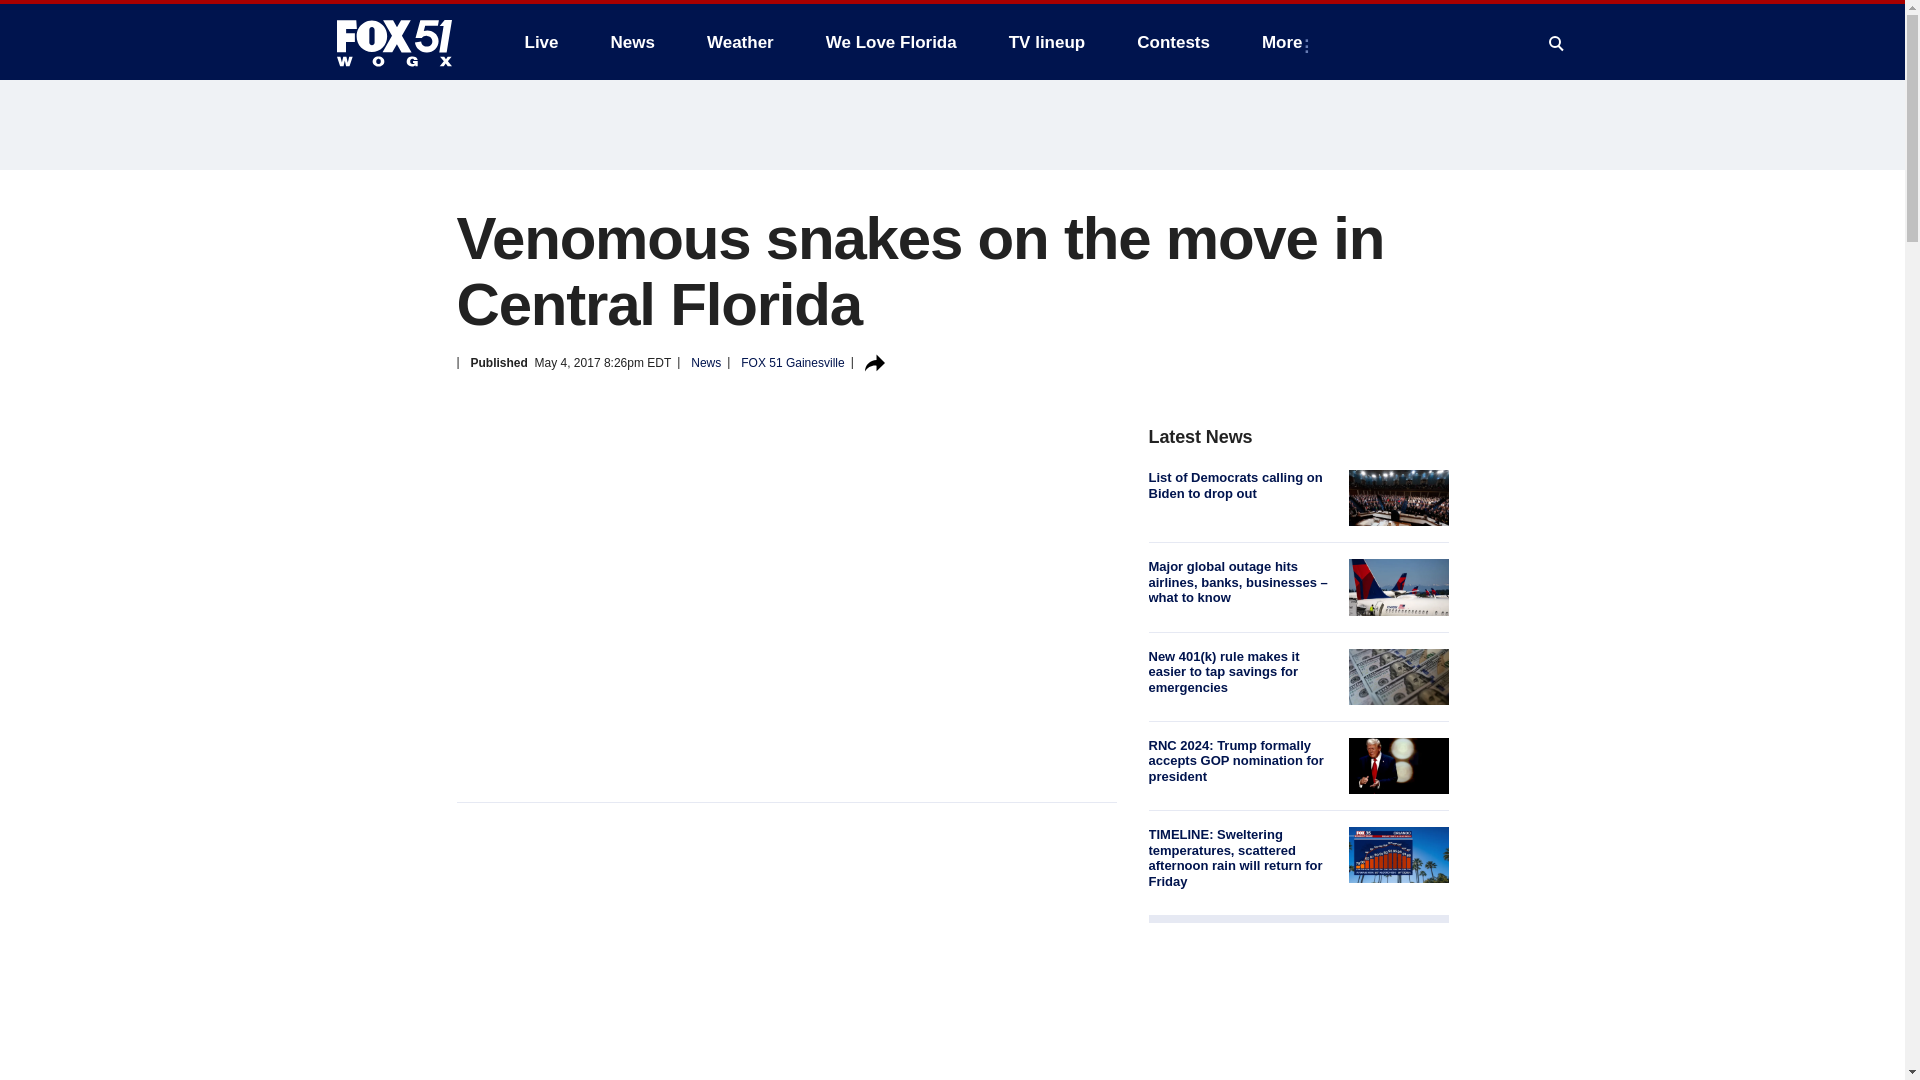 Image resolution: width=1920 pixels, height=1080 pixels. Describe the element at coordinates (1047, 42) in the screenshot. I see `TV lineup` at that location.